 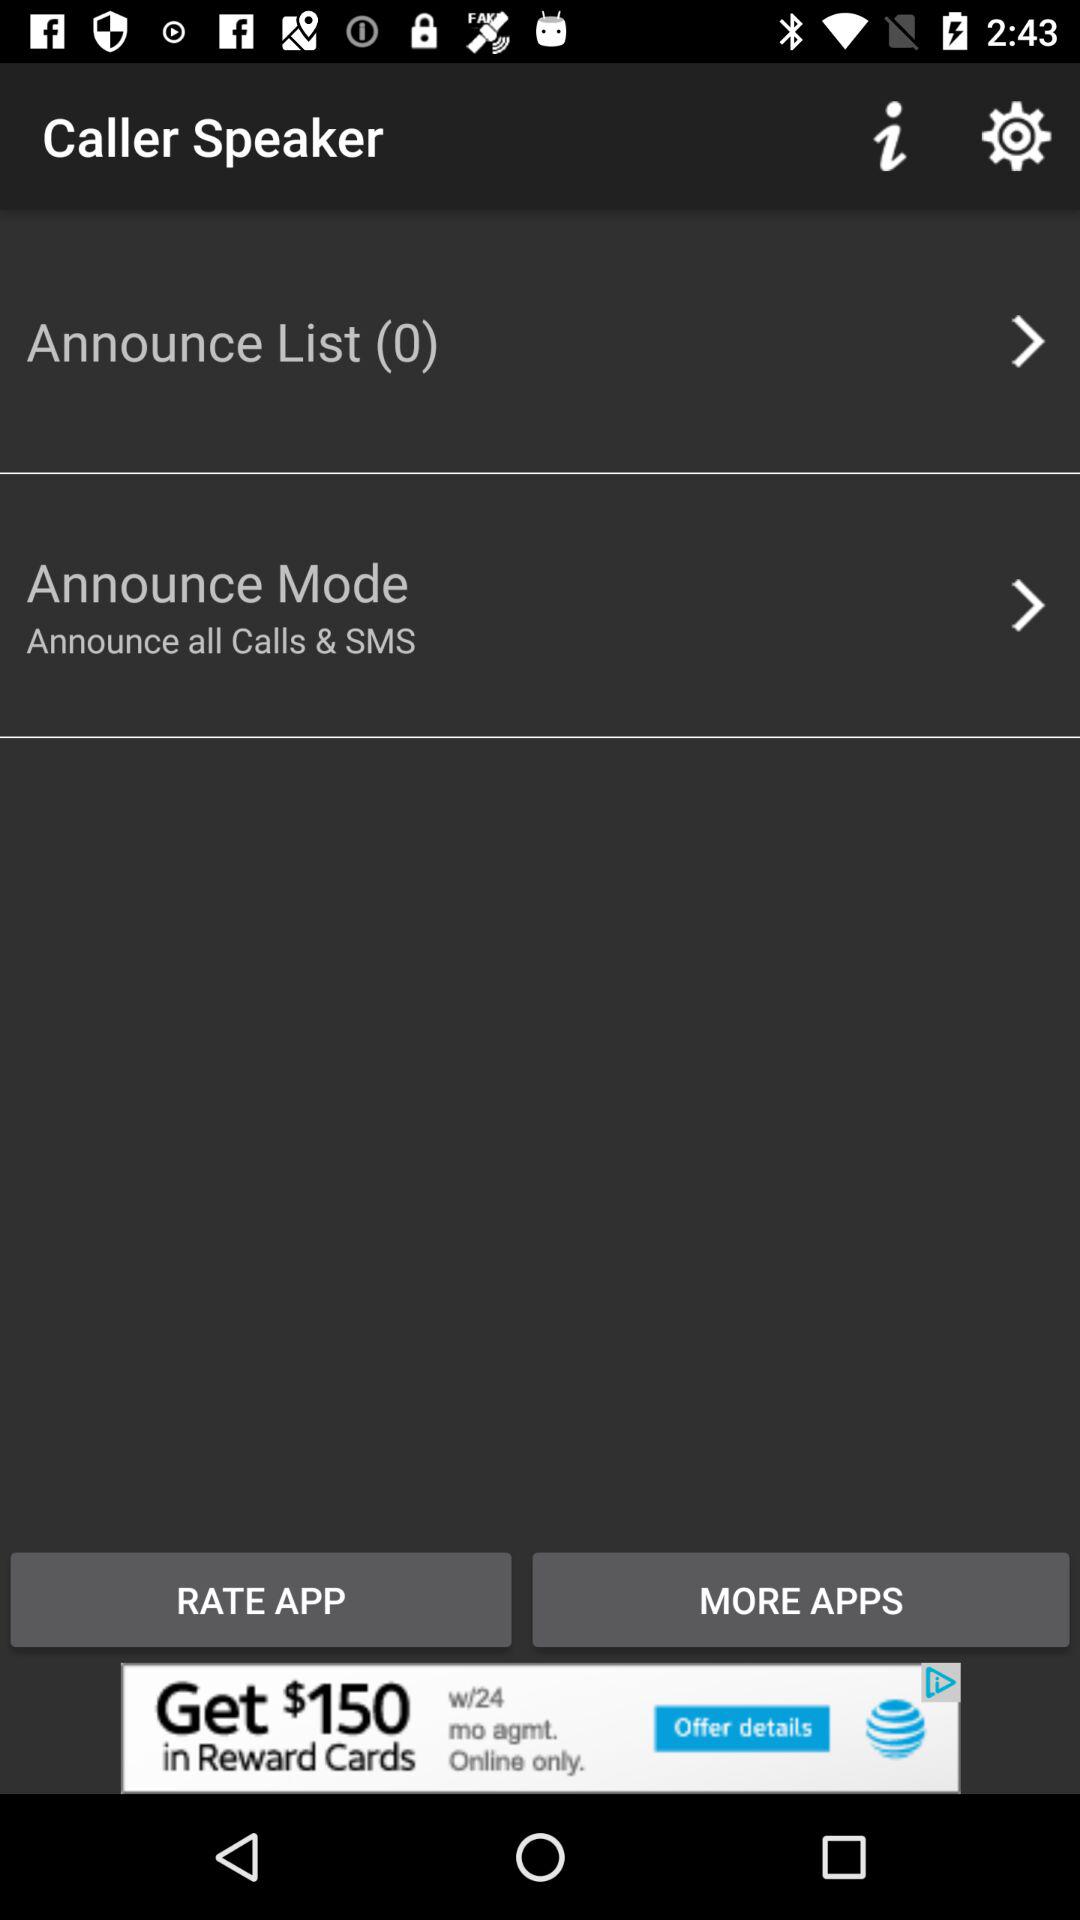 What do you see at coordinates (540, 1728) in the screenshot?
I see `go to an advertisement` at bounding box center [540, 1728].